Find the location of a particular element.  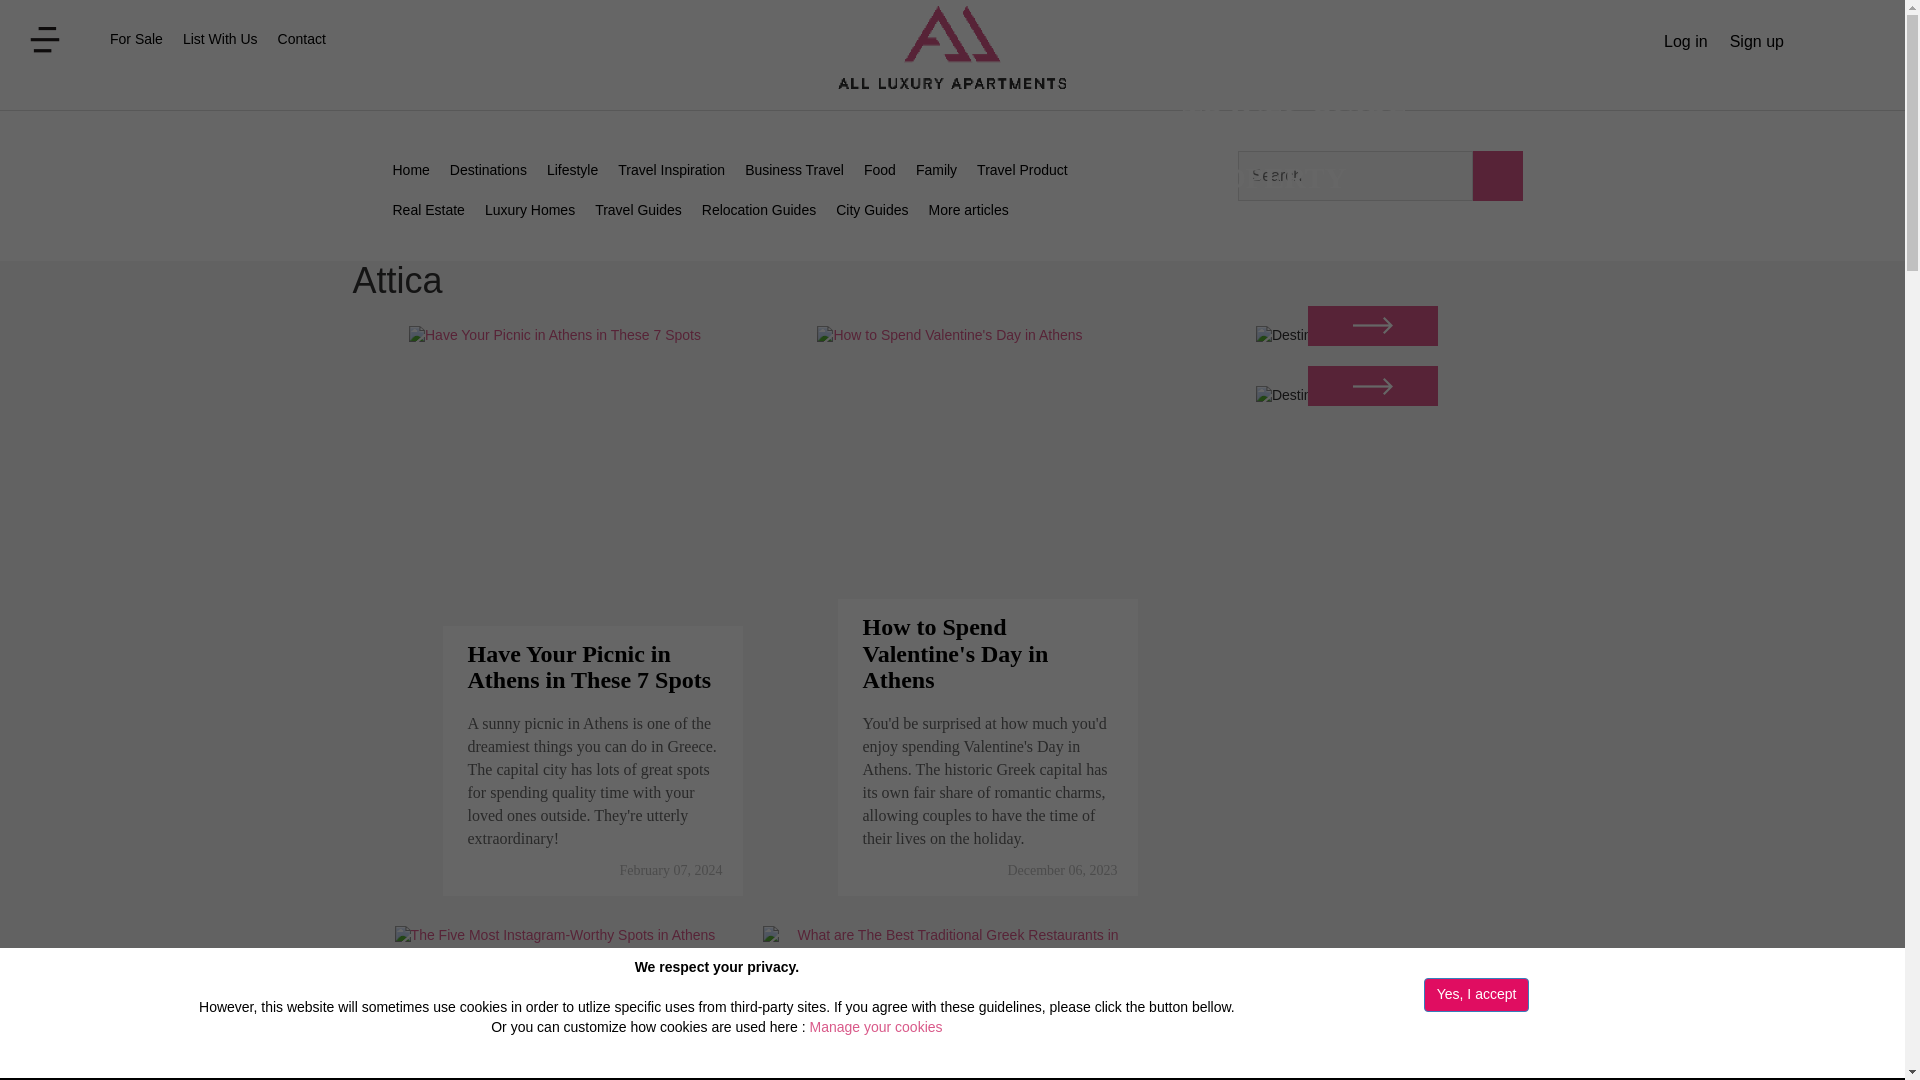

For Sale is located at coordinates (136, 40).